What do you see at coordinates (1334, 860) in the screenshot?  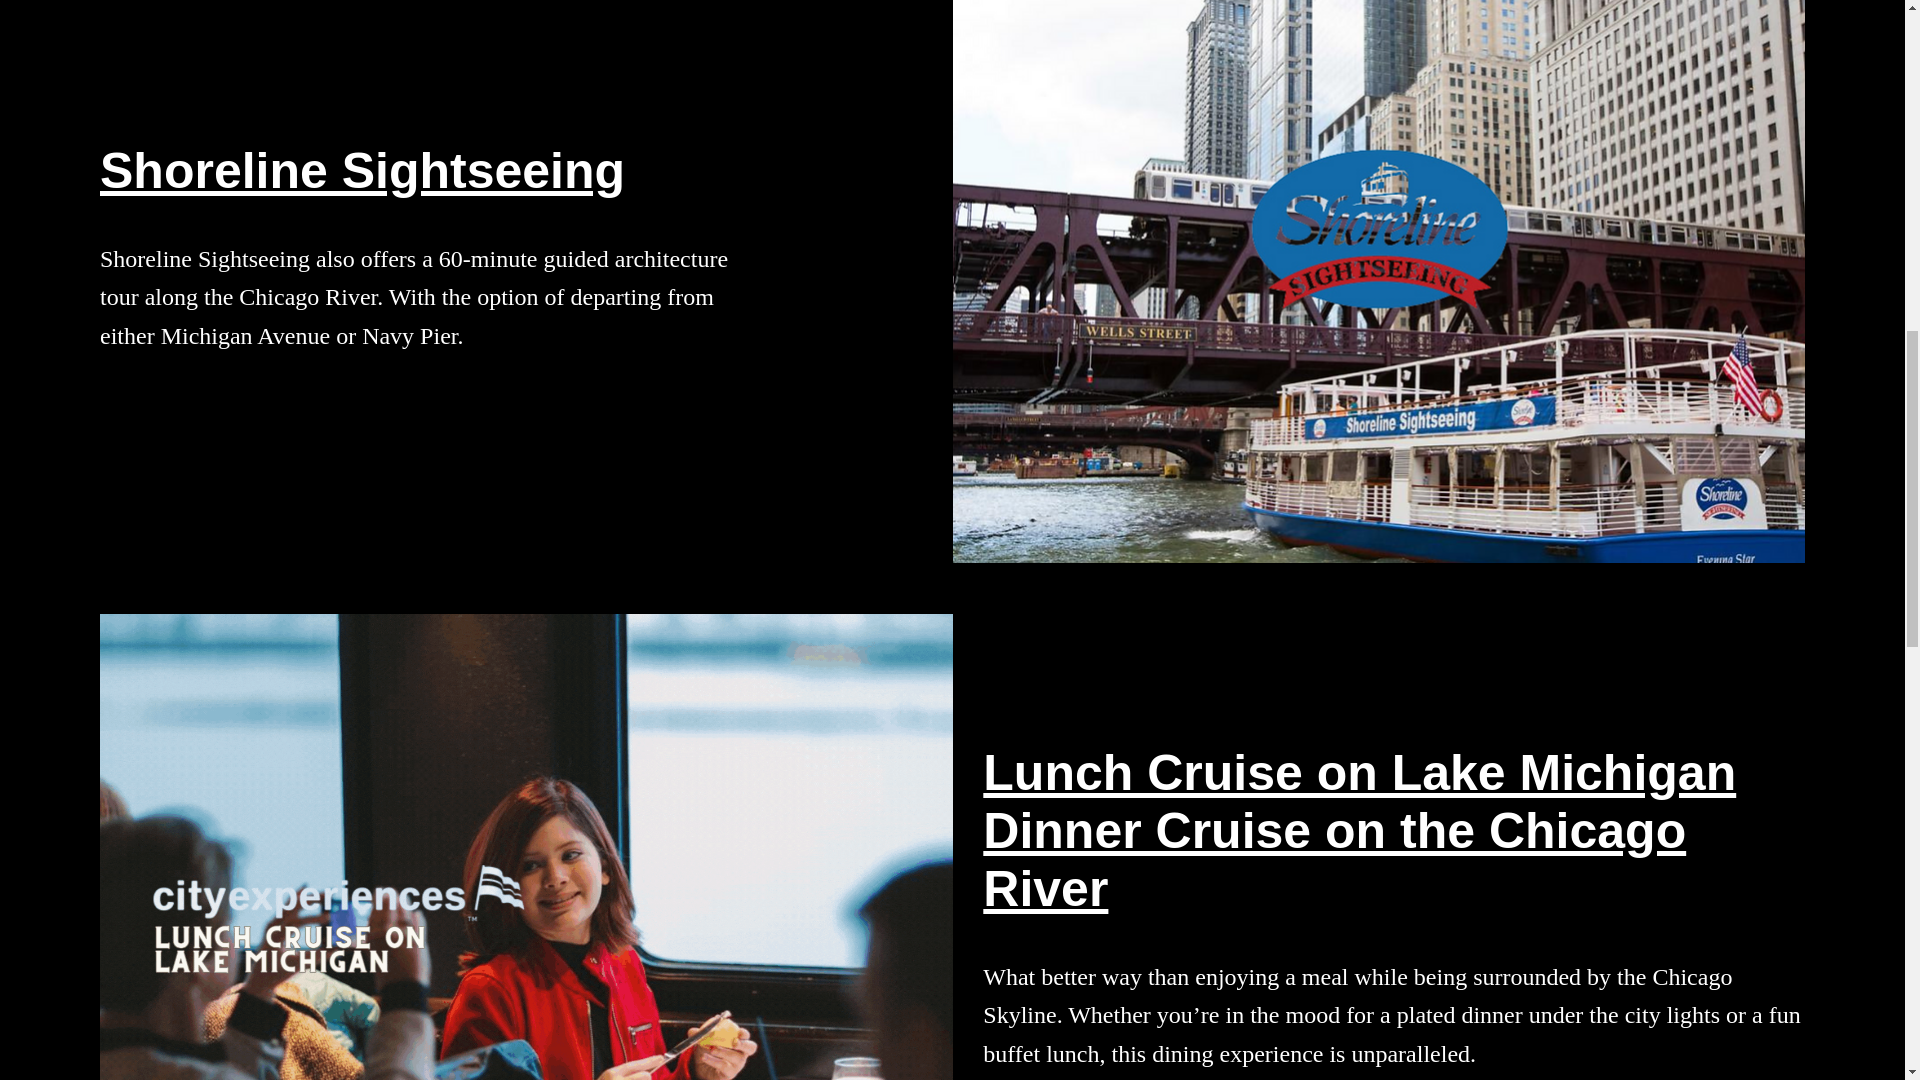 I see `Dinner Cruise on the Chicago River` at bounding box center [1334, 860].